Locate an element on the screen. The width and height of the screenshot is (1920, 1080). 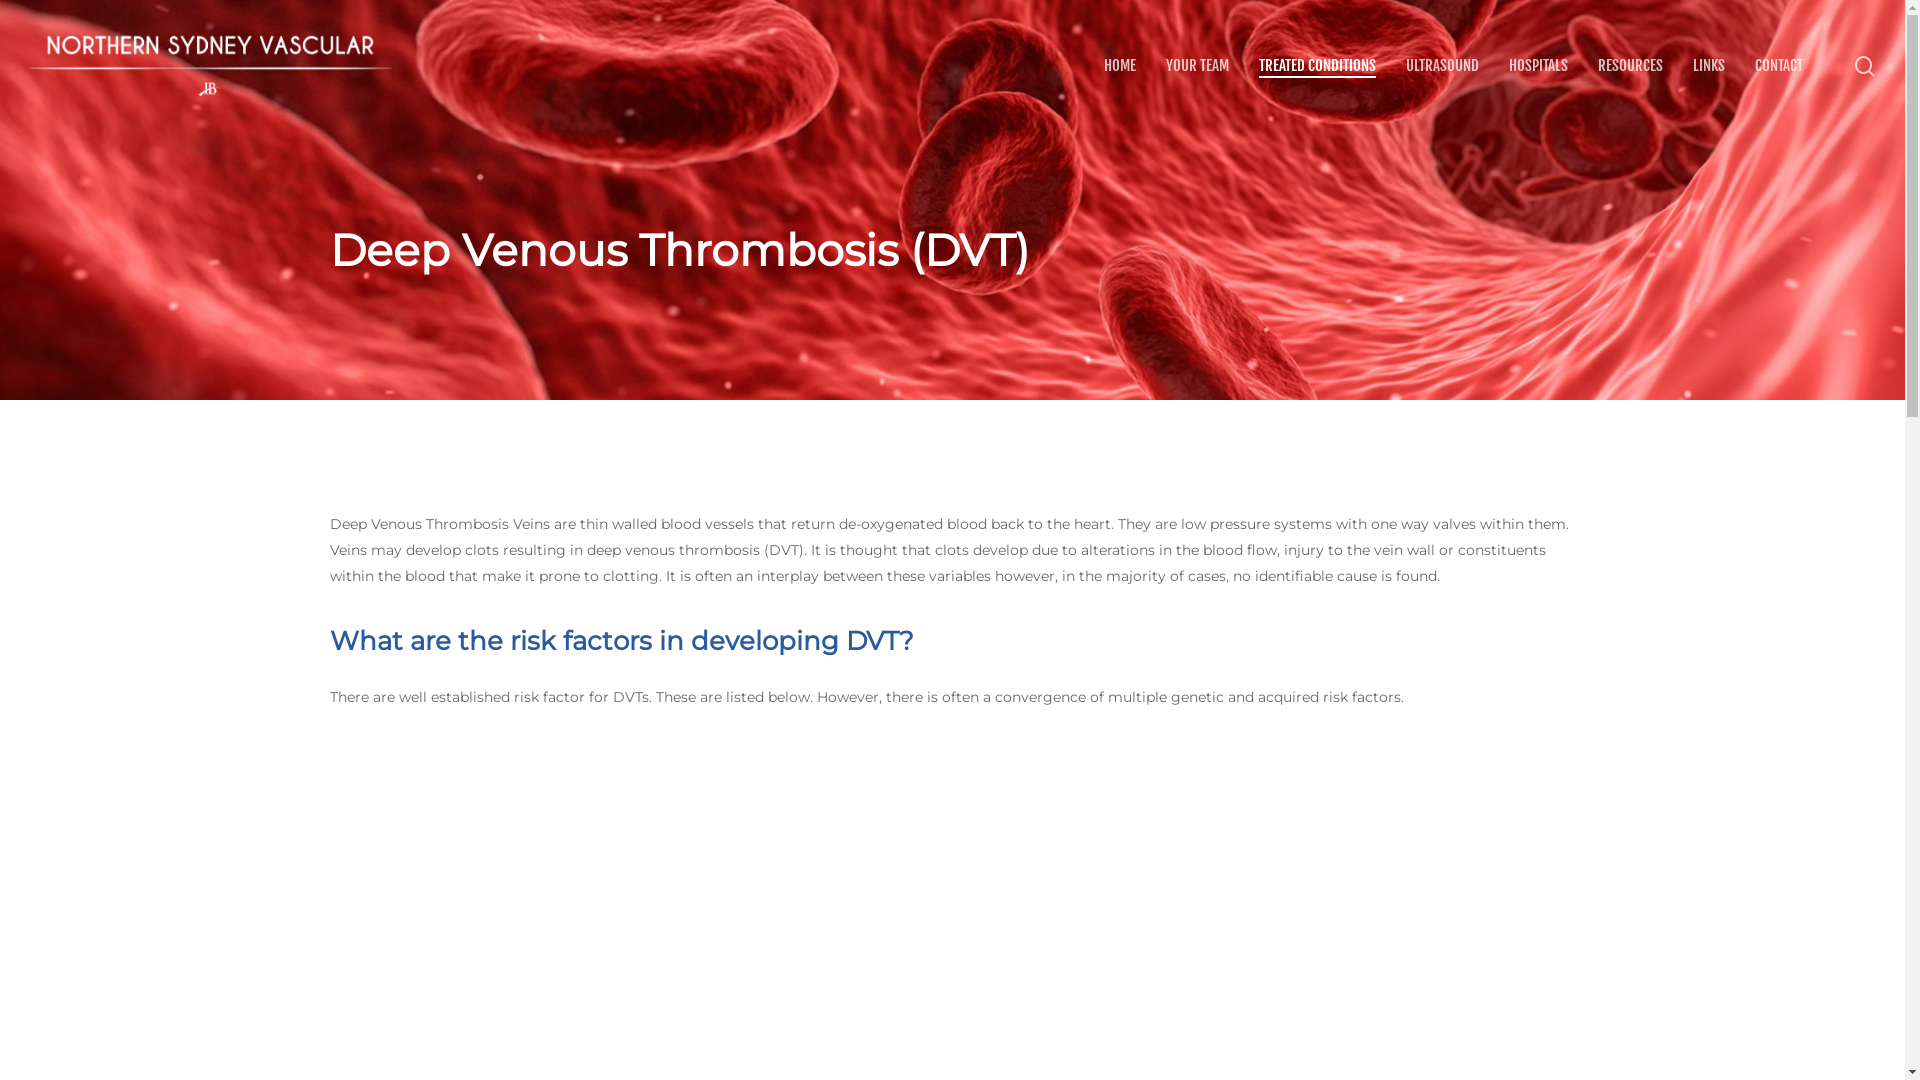
LINKS is located at coordinates (1709, 66).